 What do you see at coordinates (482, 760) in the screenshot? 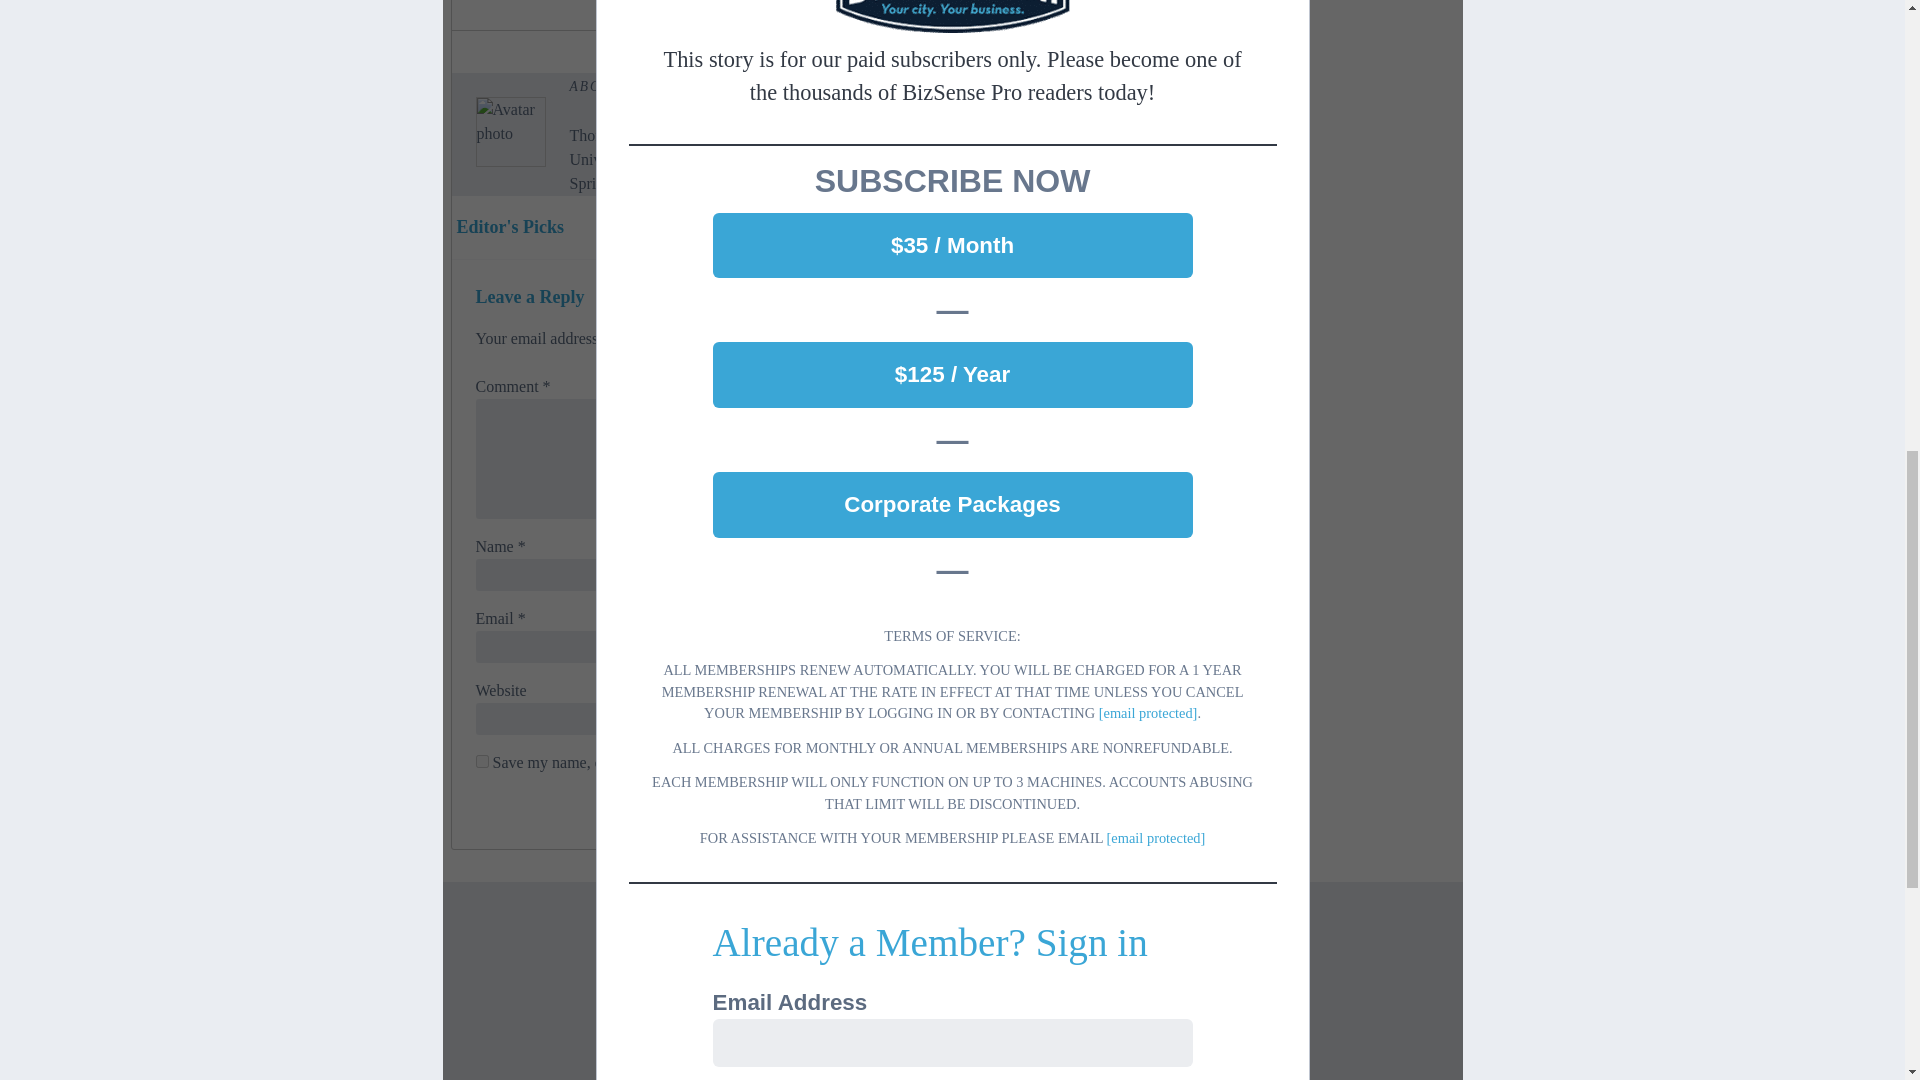
I see `yes` at bounding box center [482, 760].